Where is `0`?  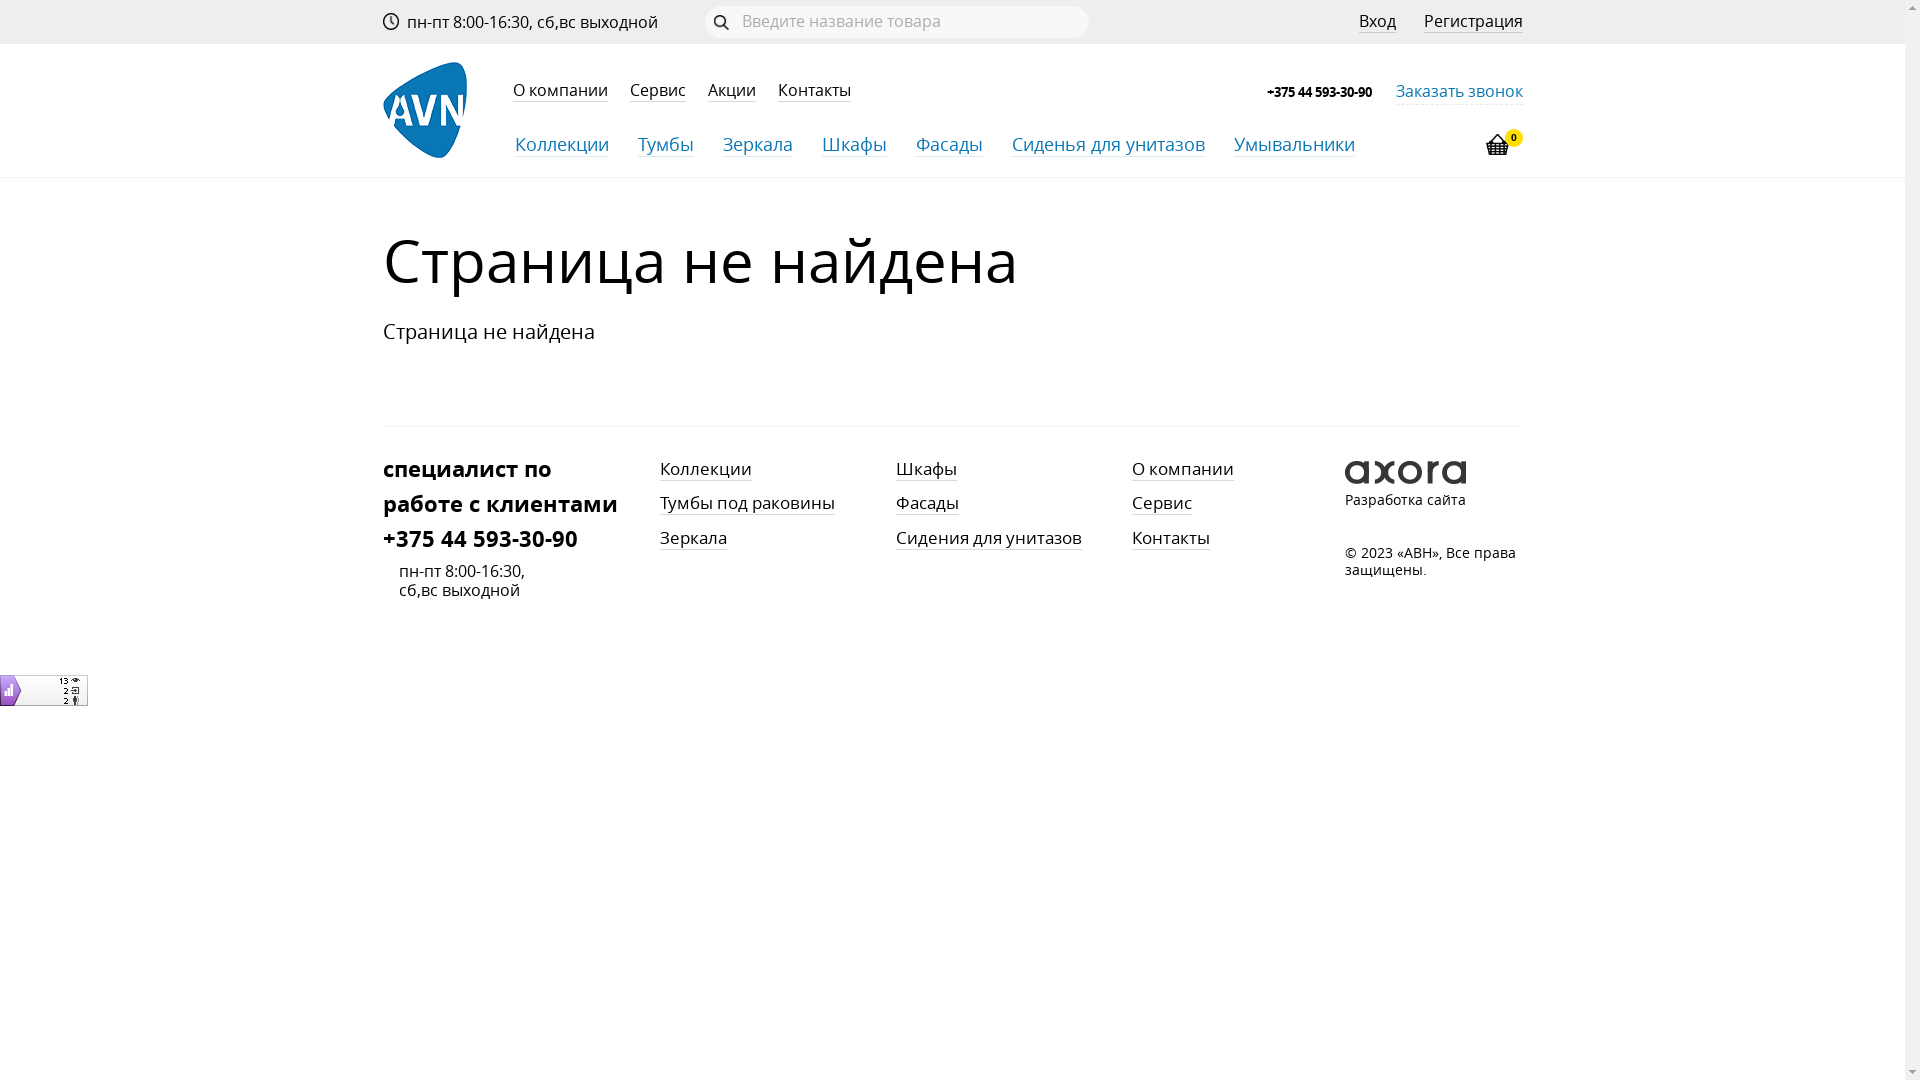 0 is located at coordinates (1495, 151).